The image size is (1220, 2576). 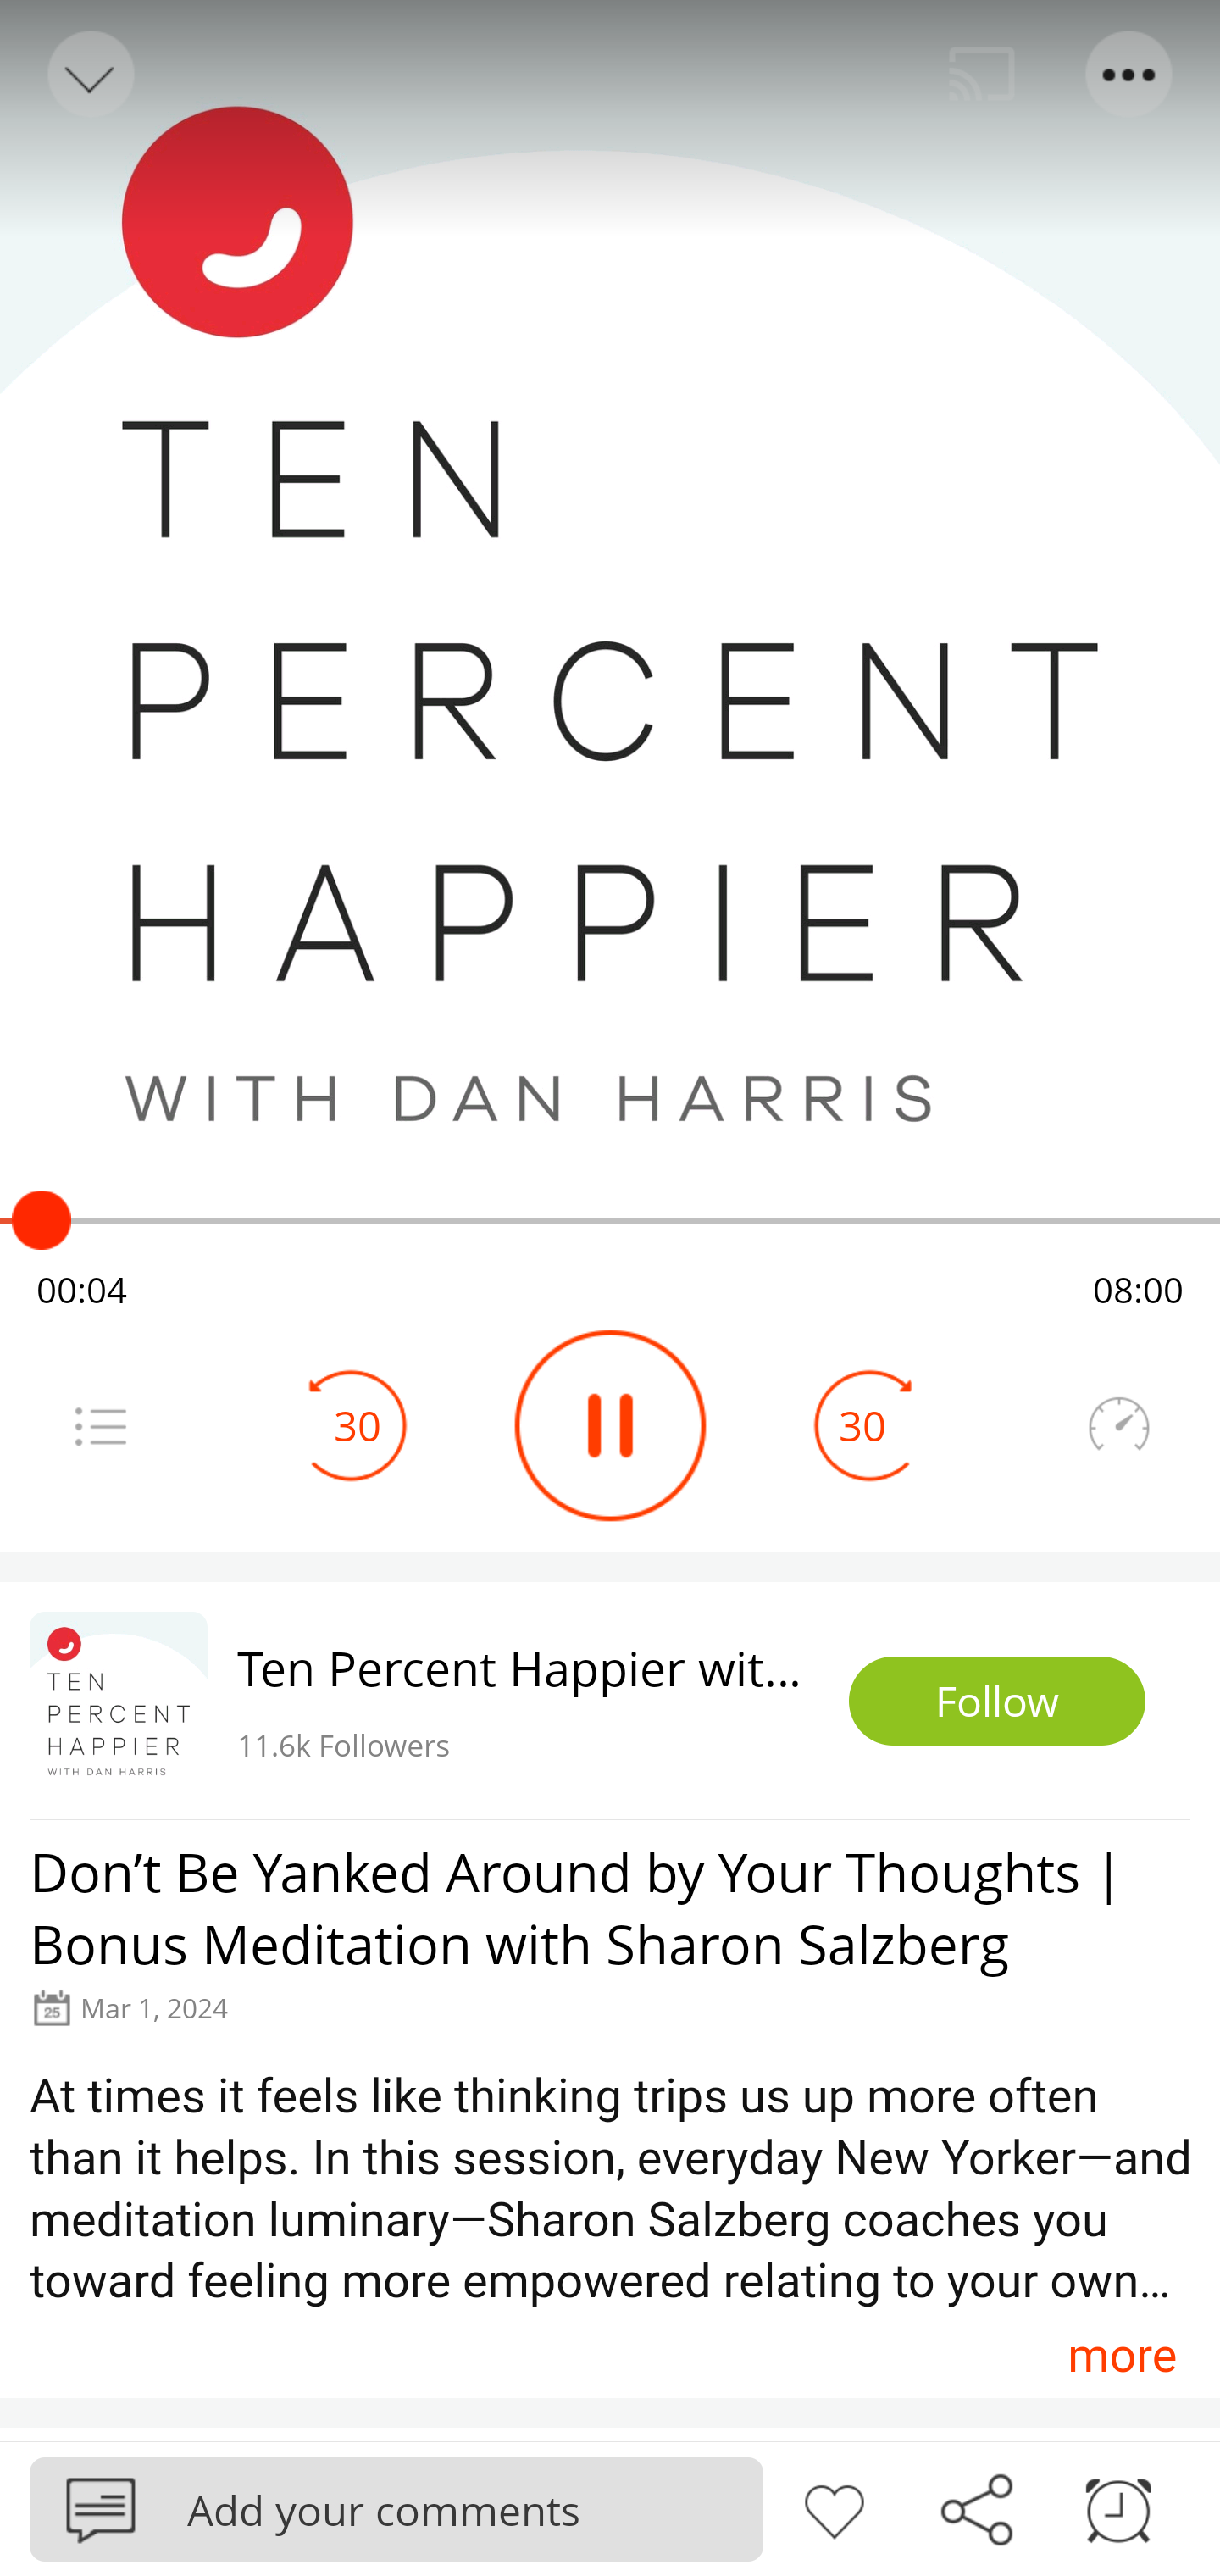 What do you see at coordinates (1118, 1425) in the screenshot?
I see `Speedometer` at bounding box center [1118, 1425].